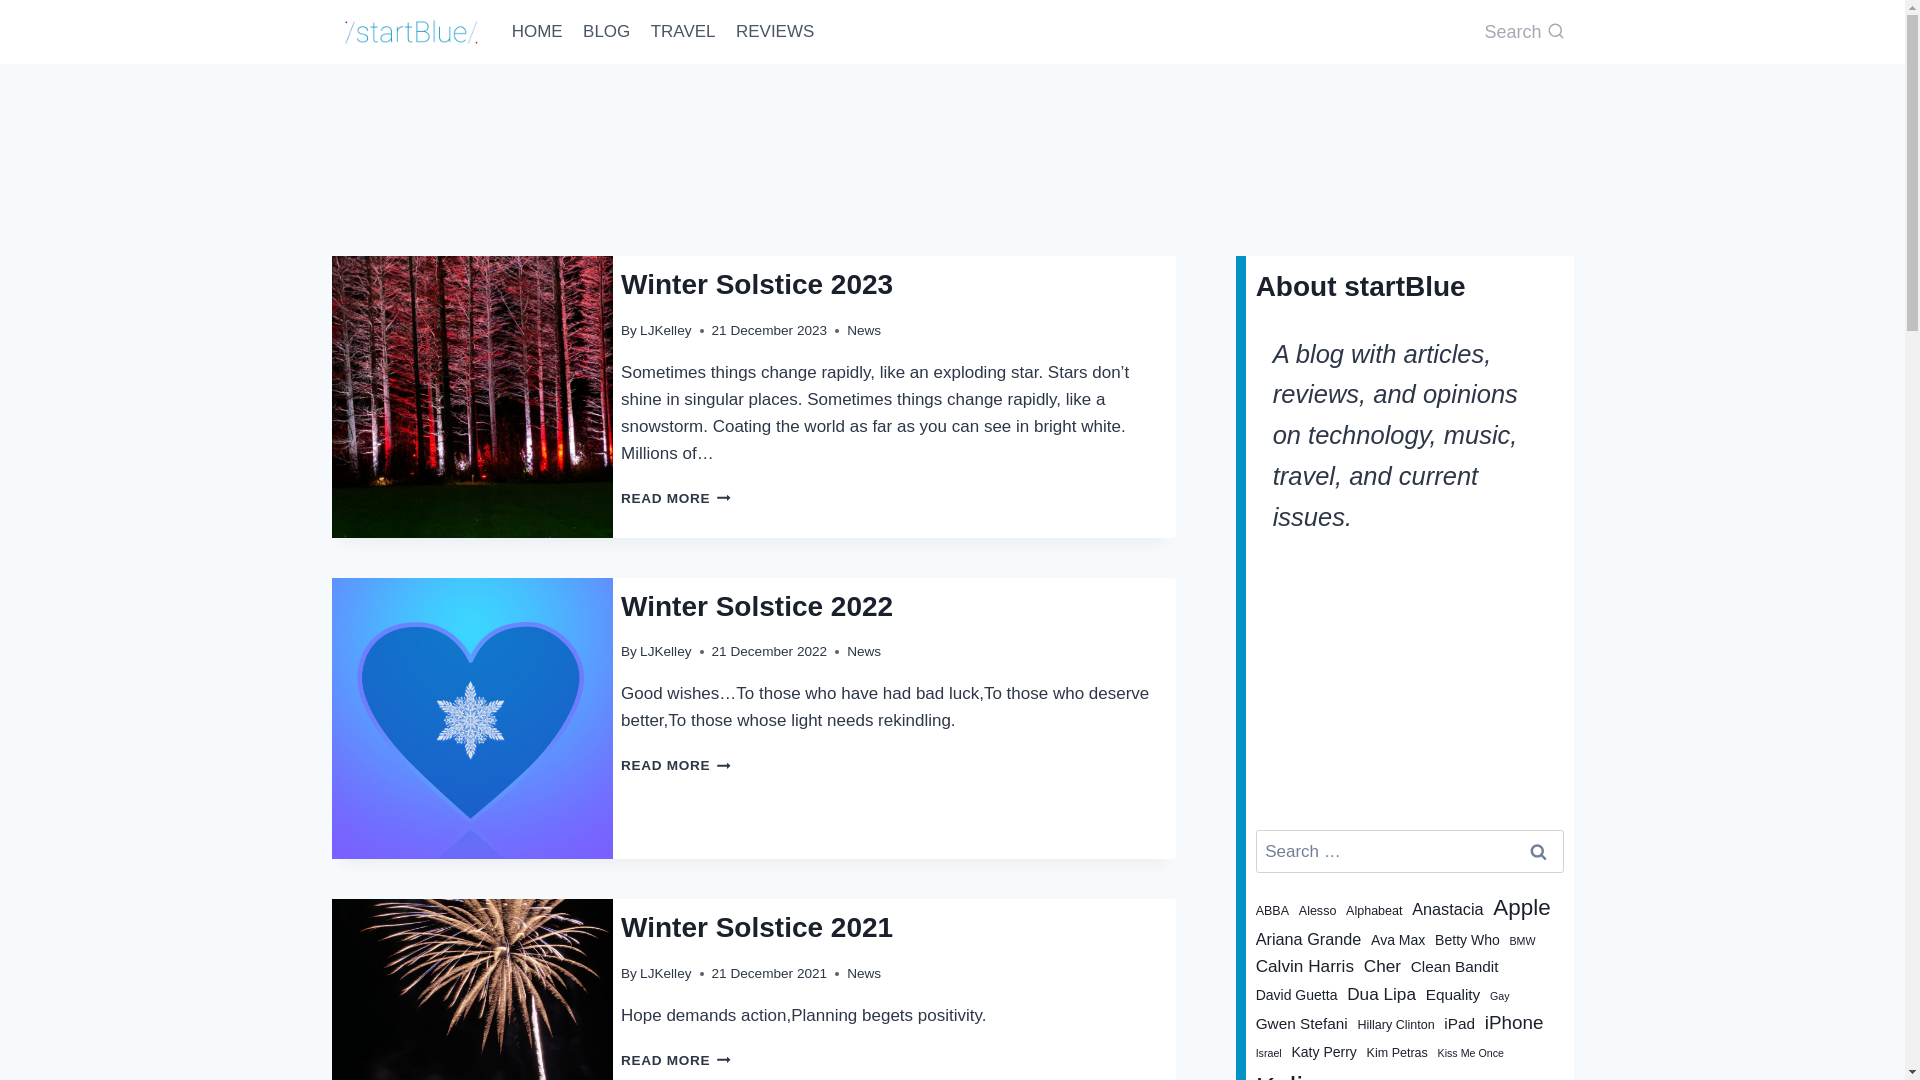  I want to click on LJKelley, so click(864, 650).